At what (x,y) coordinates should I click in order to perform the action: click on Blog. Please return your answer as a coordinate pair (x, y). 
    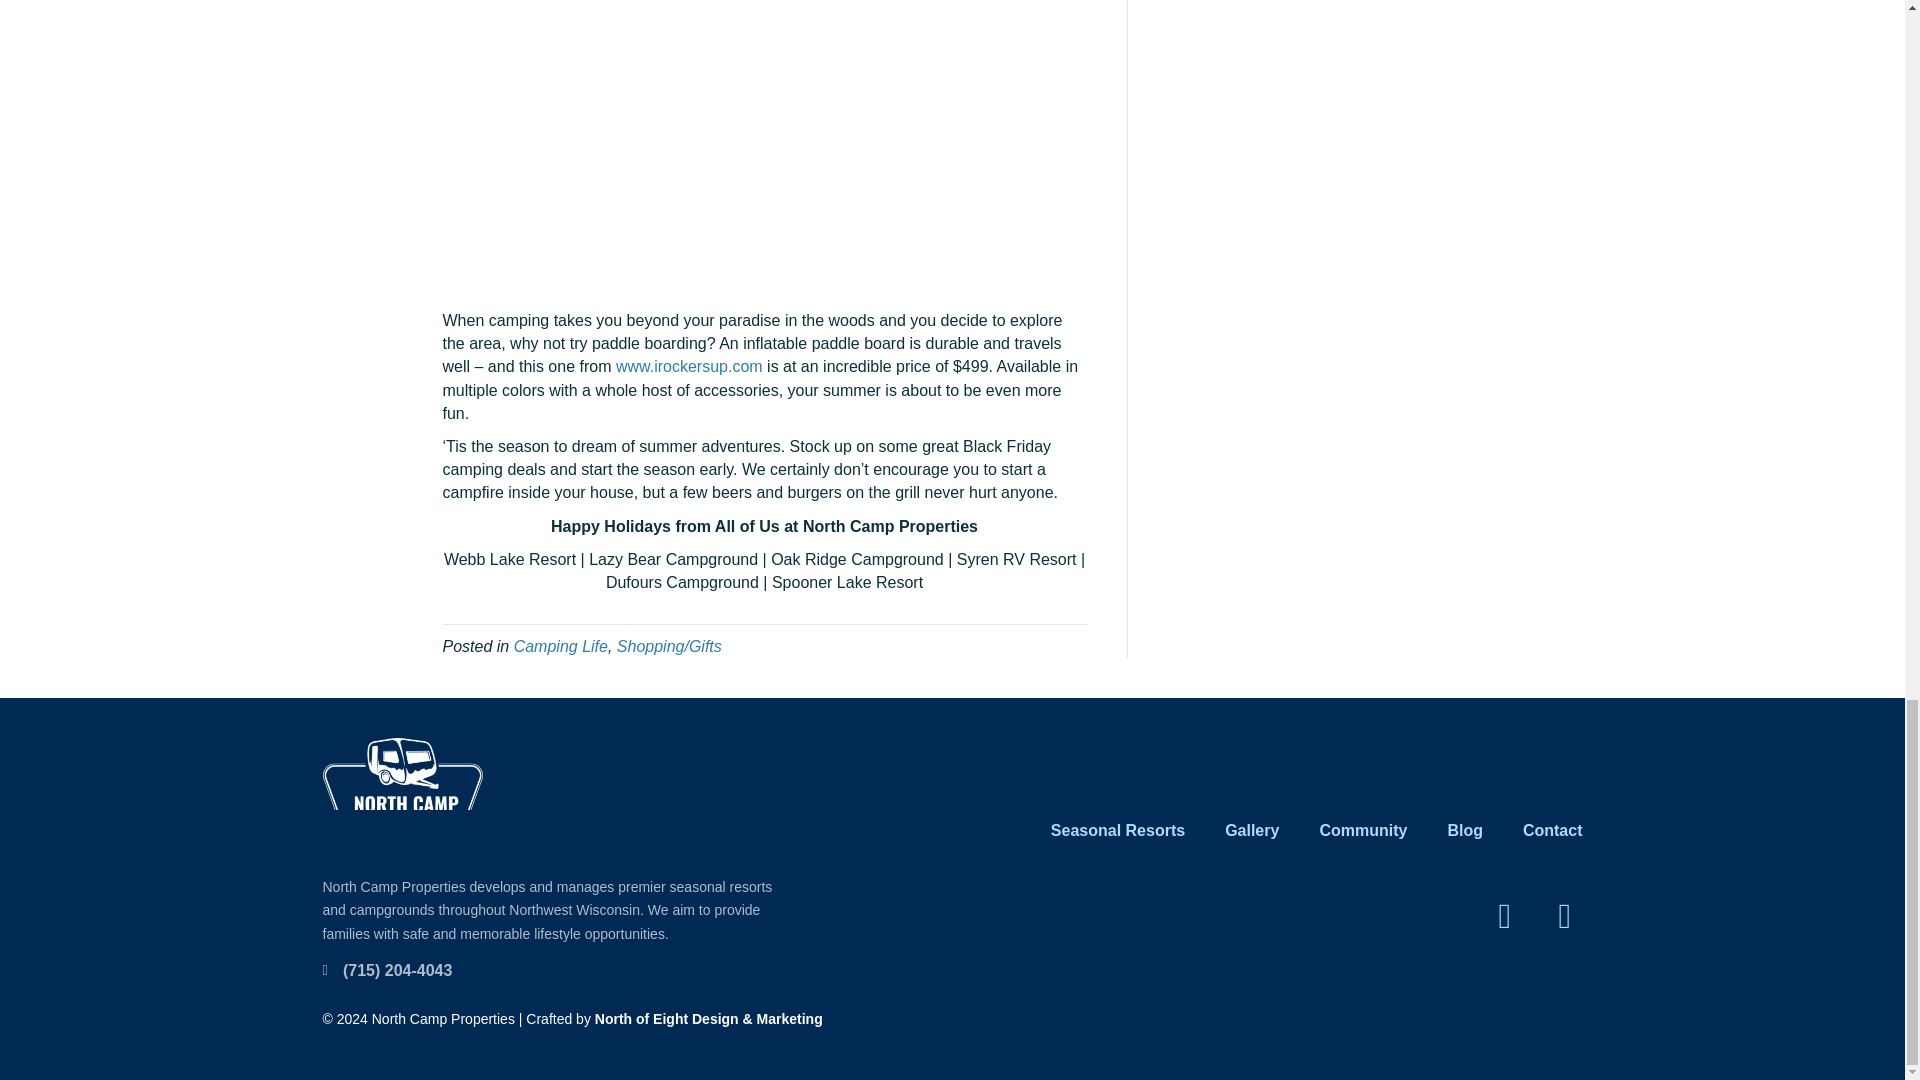
    Looking at the image, I should click on (1464, 830).